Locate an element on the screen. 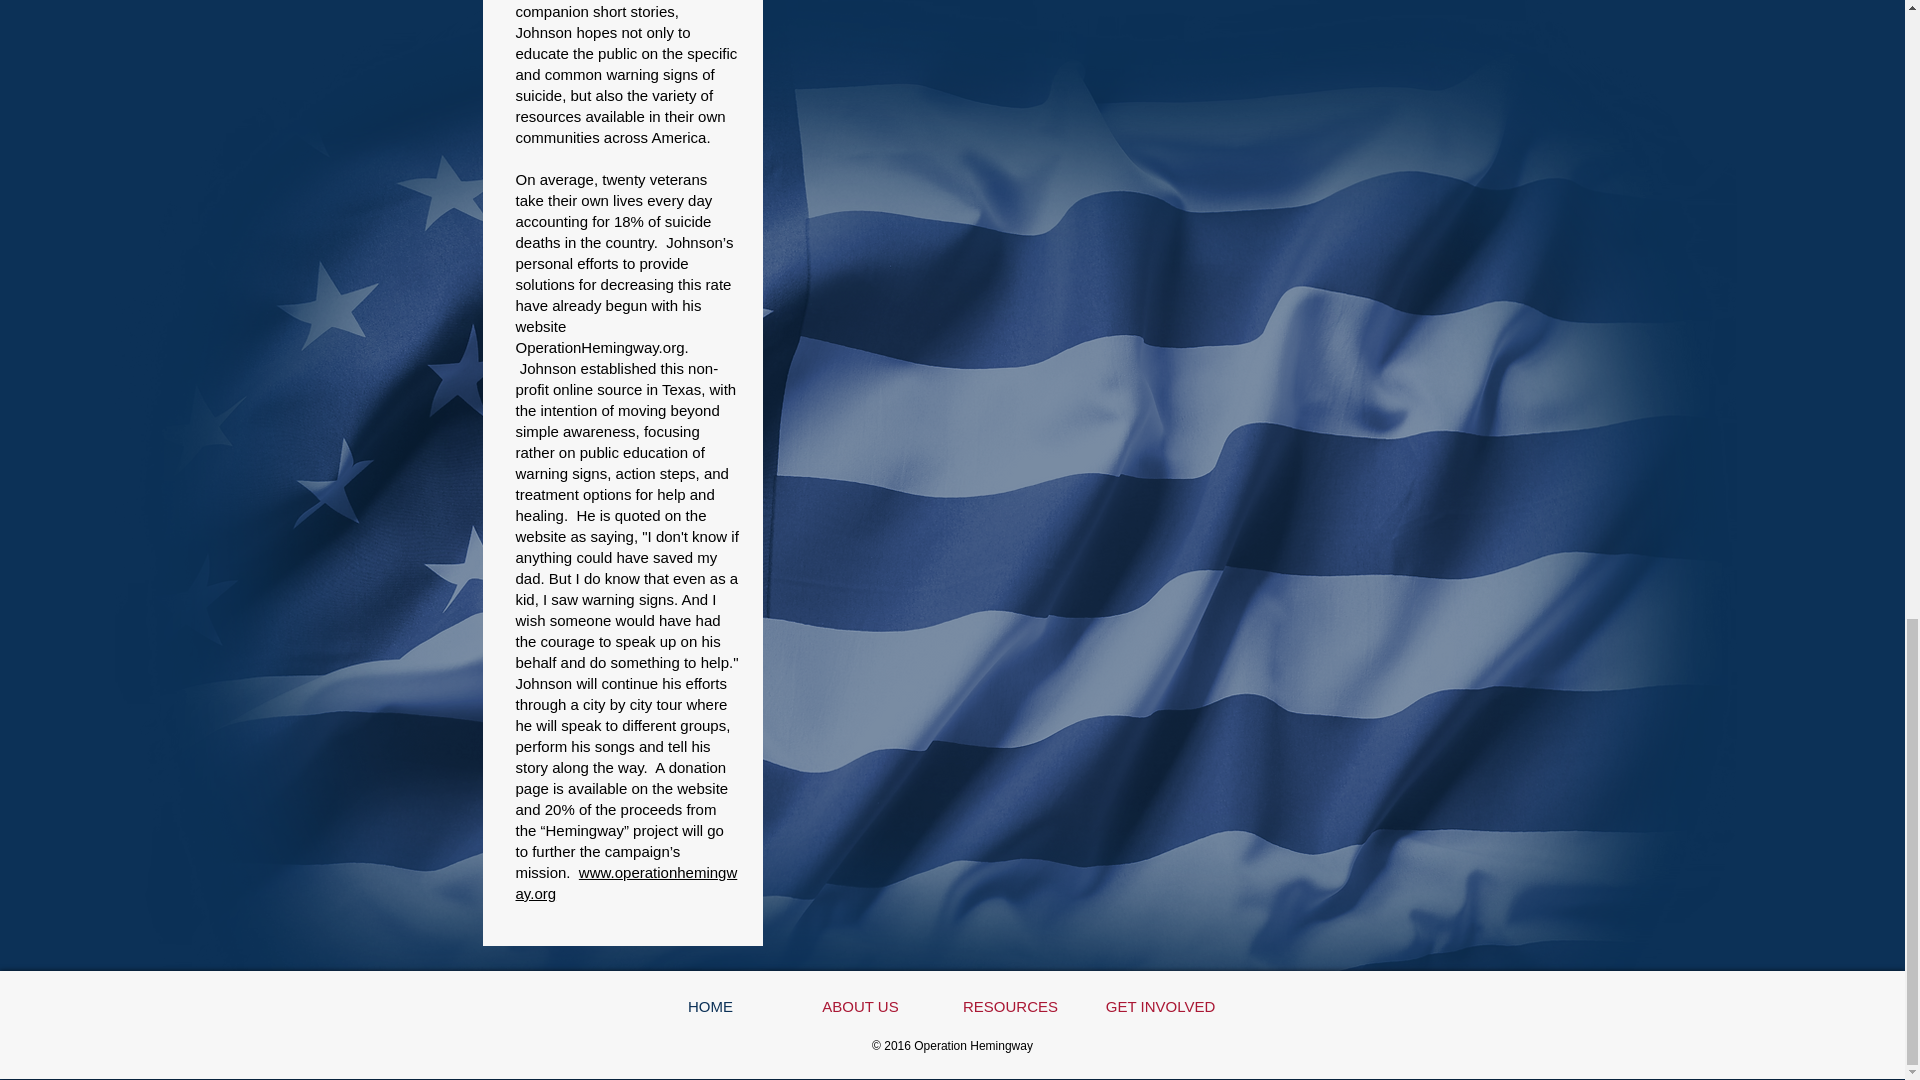  RESOURCES is located at coordinates (1011, 1006).